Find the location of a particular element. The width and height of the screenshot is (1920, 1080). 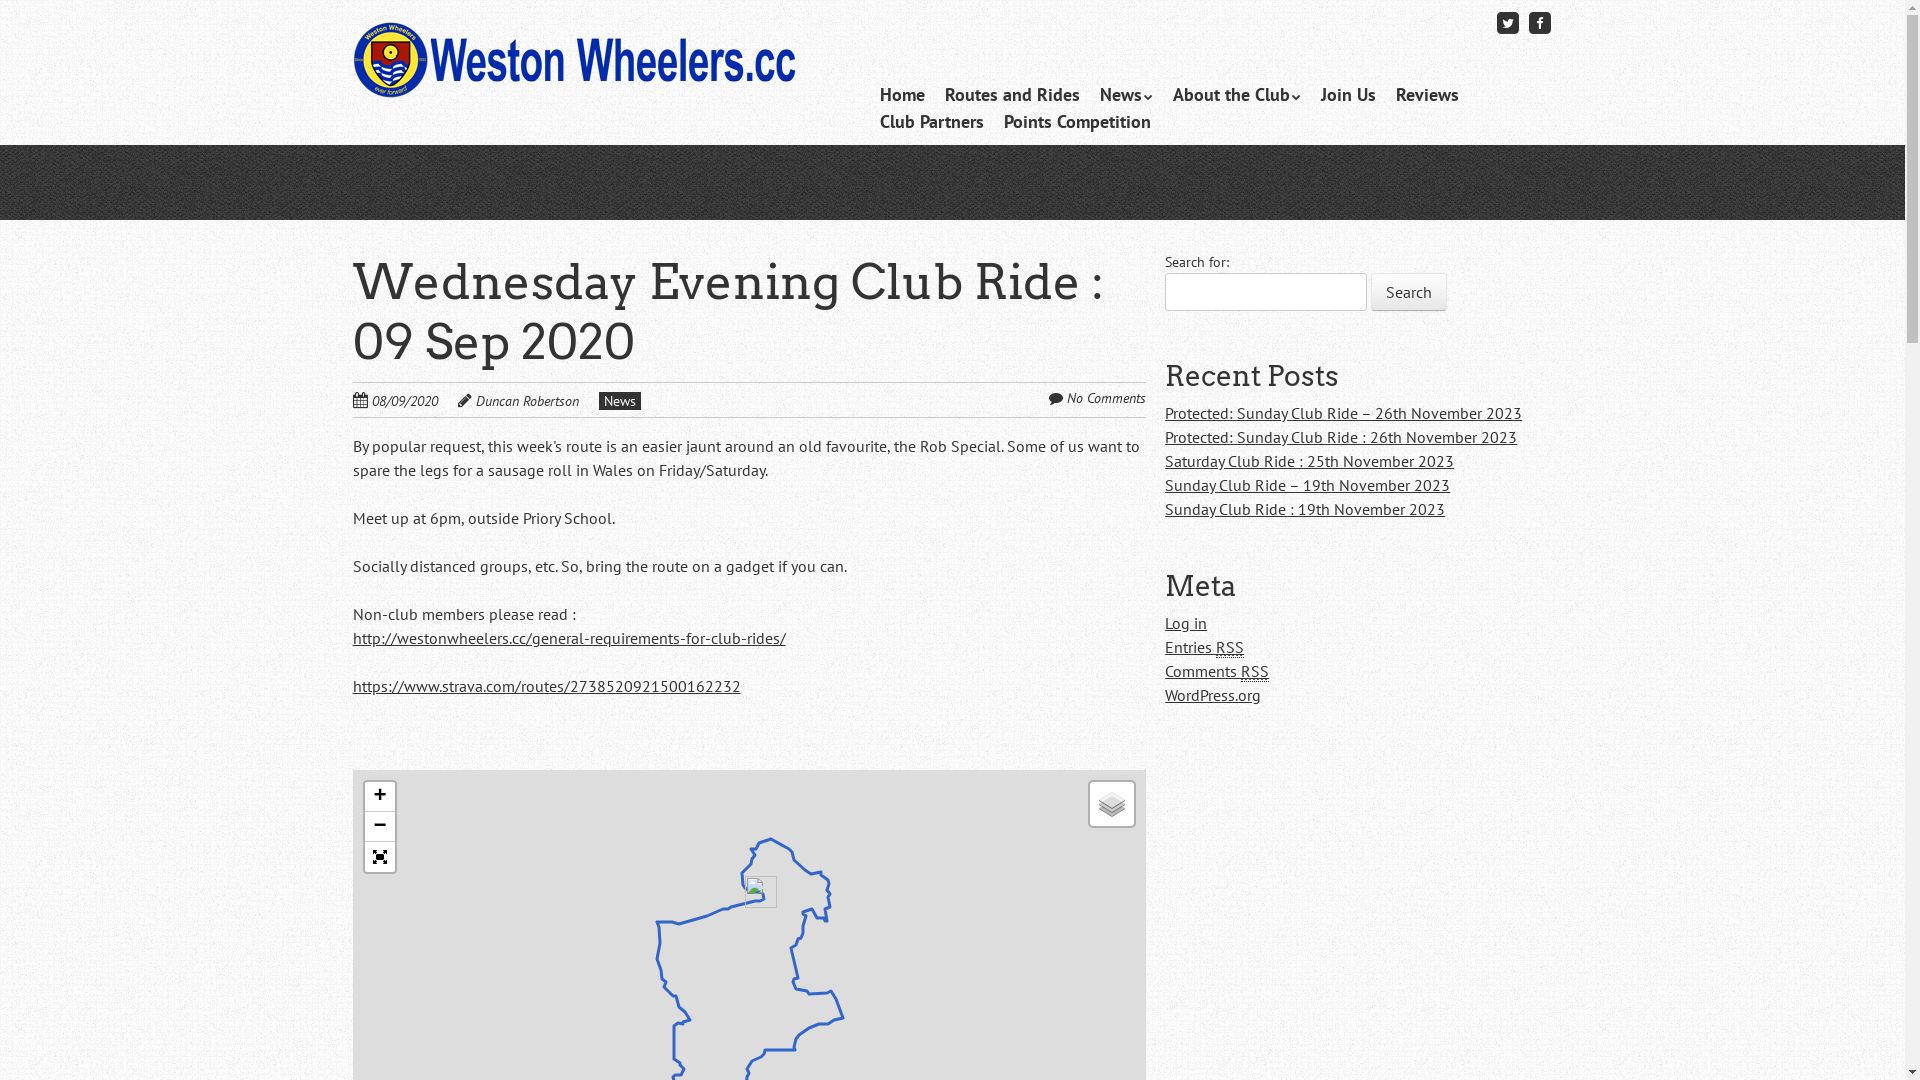

Entries RSS is located at coordinates (1204, 648).